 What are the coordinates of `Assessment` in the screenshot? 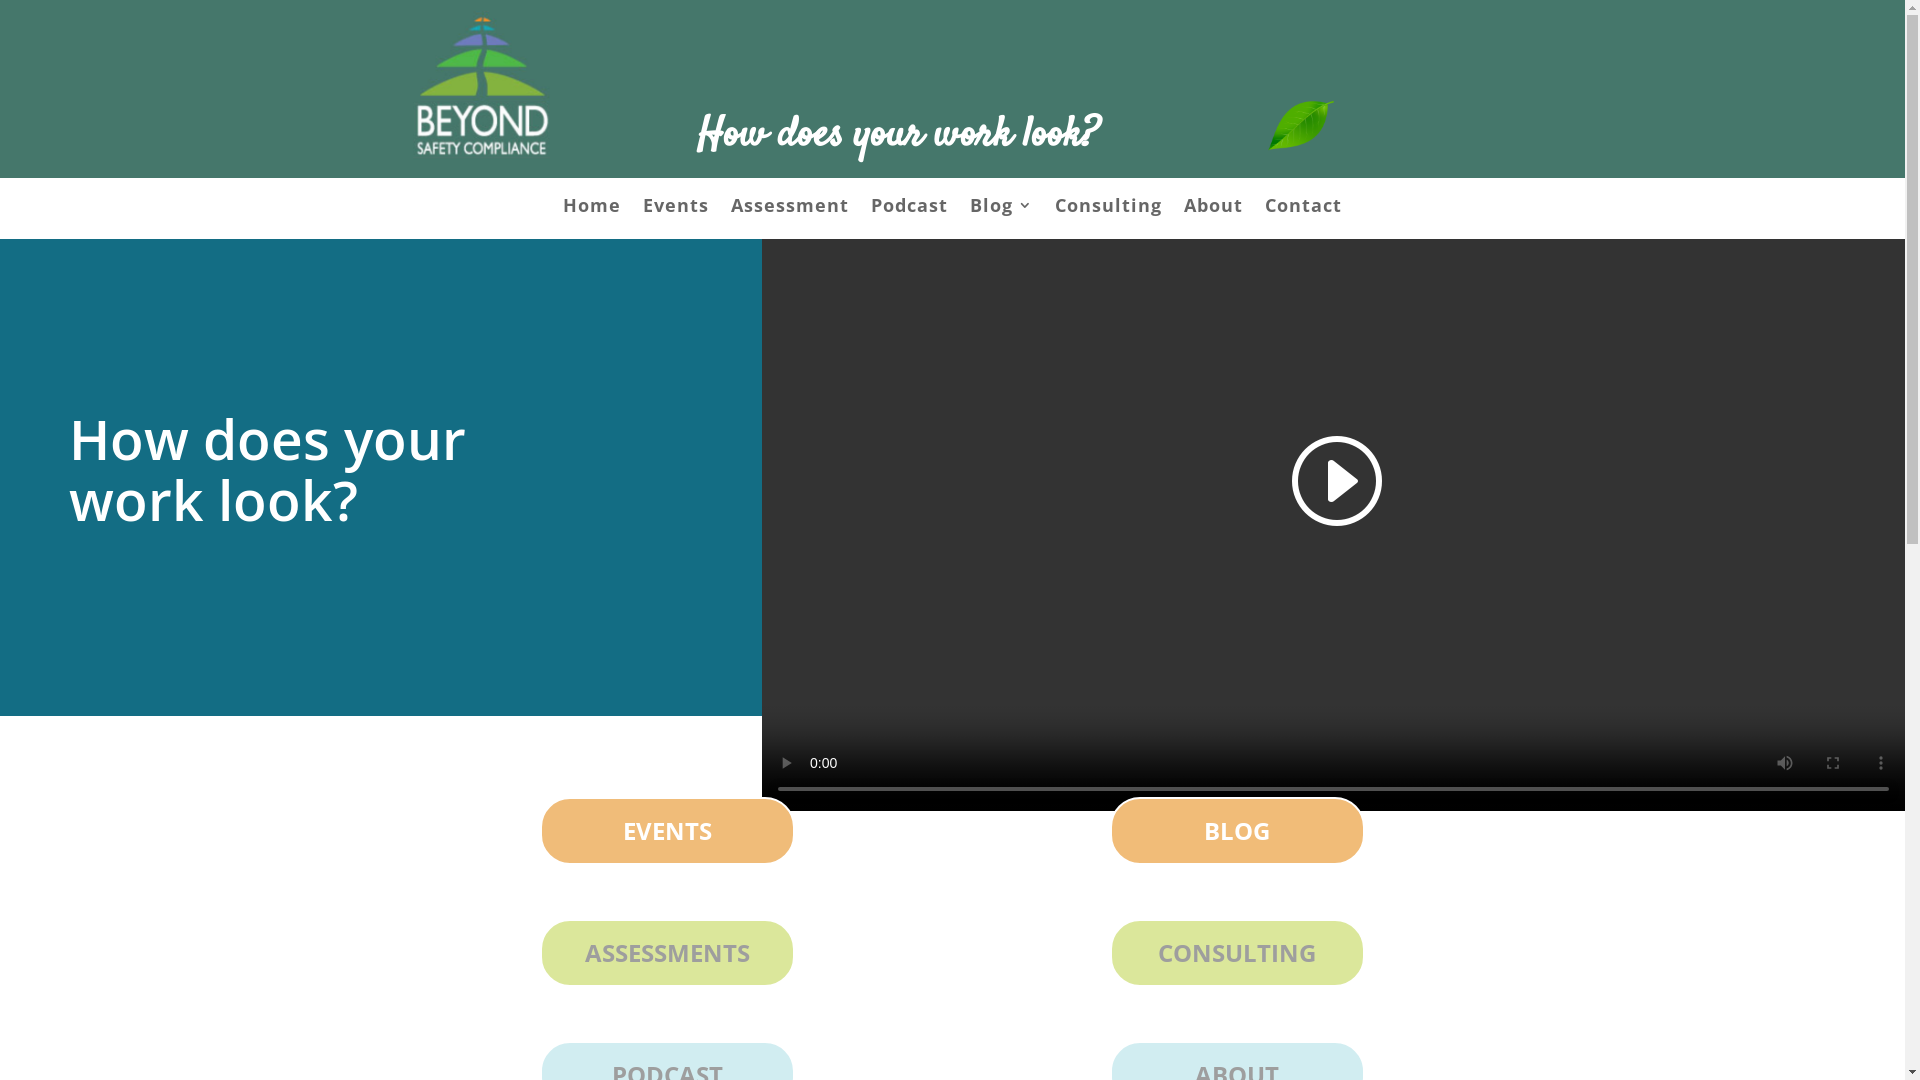 It's located at (790, 209).